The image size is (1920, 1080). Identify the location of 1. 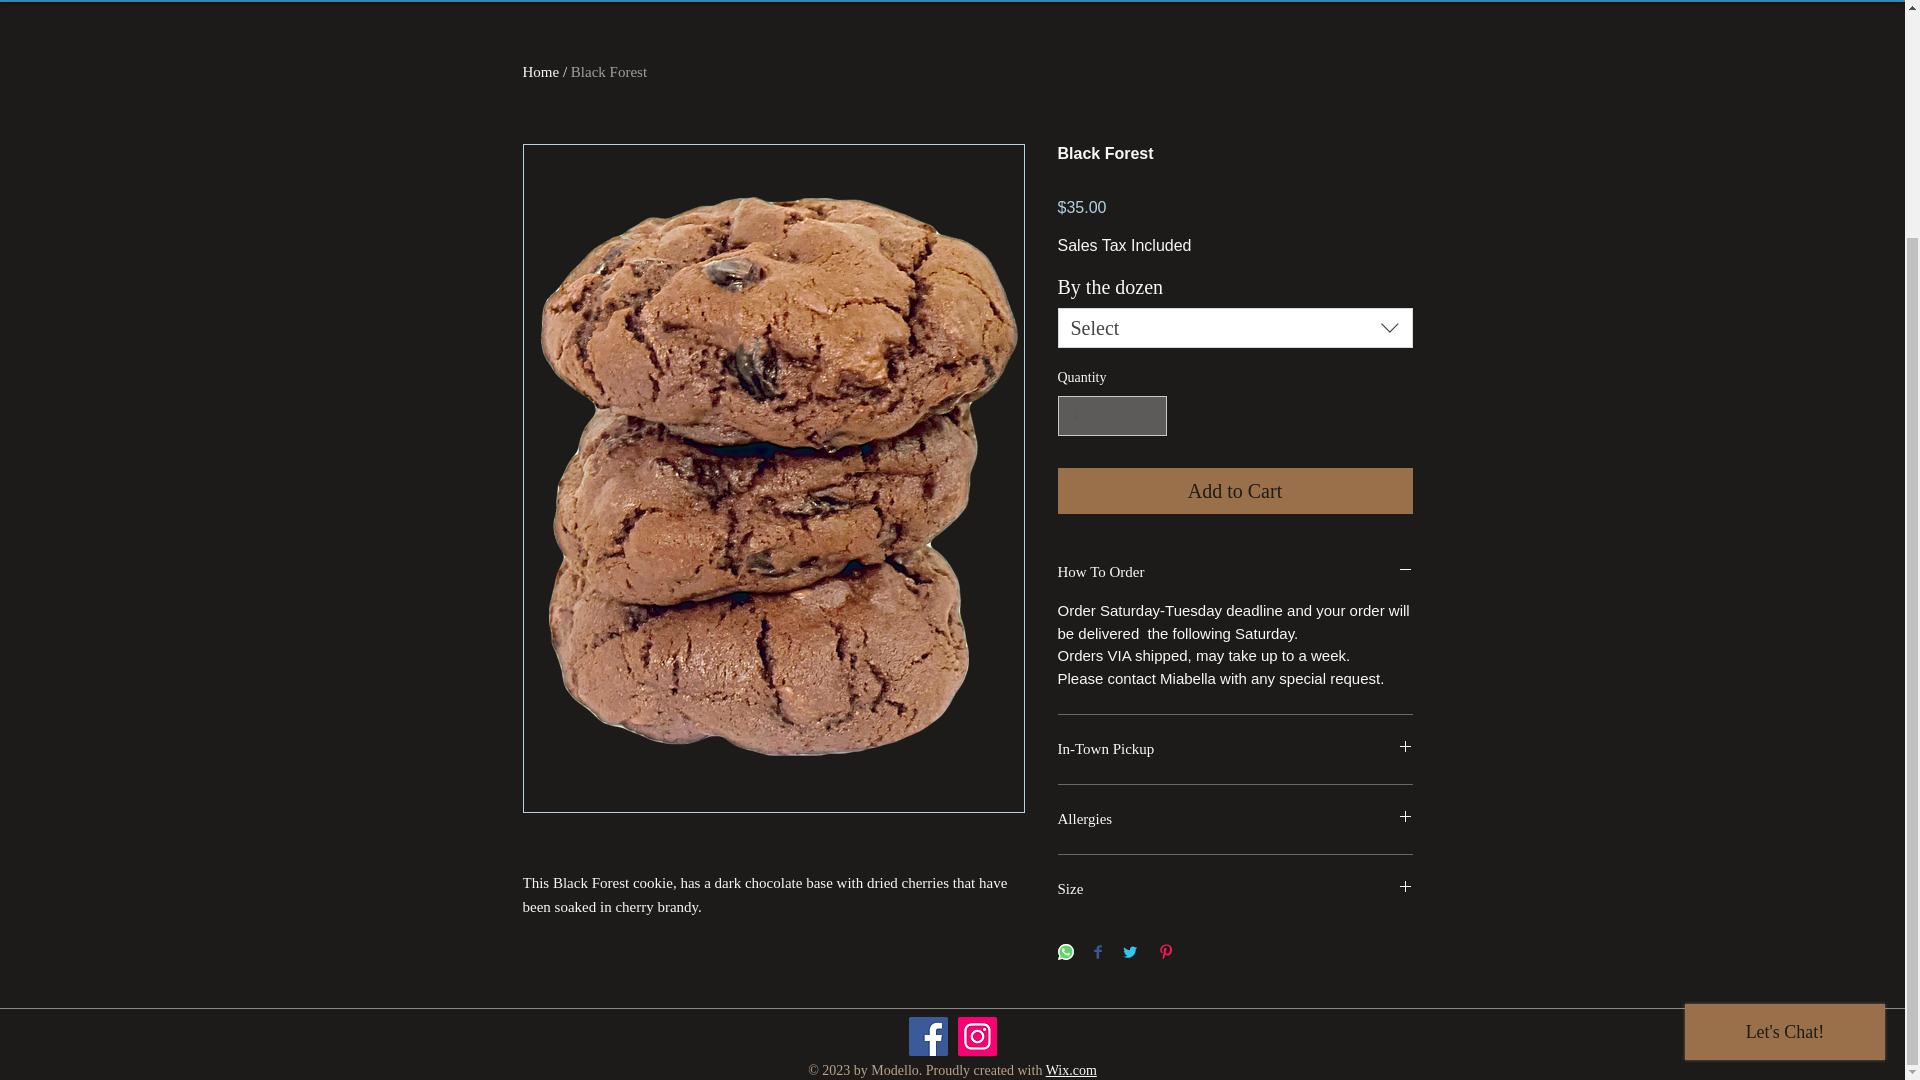
(1112, 416).